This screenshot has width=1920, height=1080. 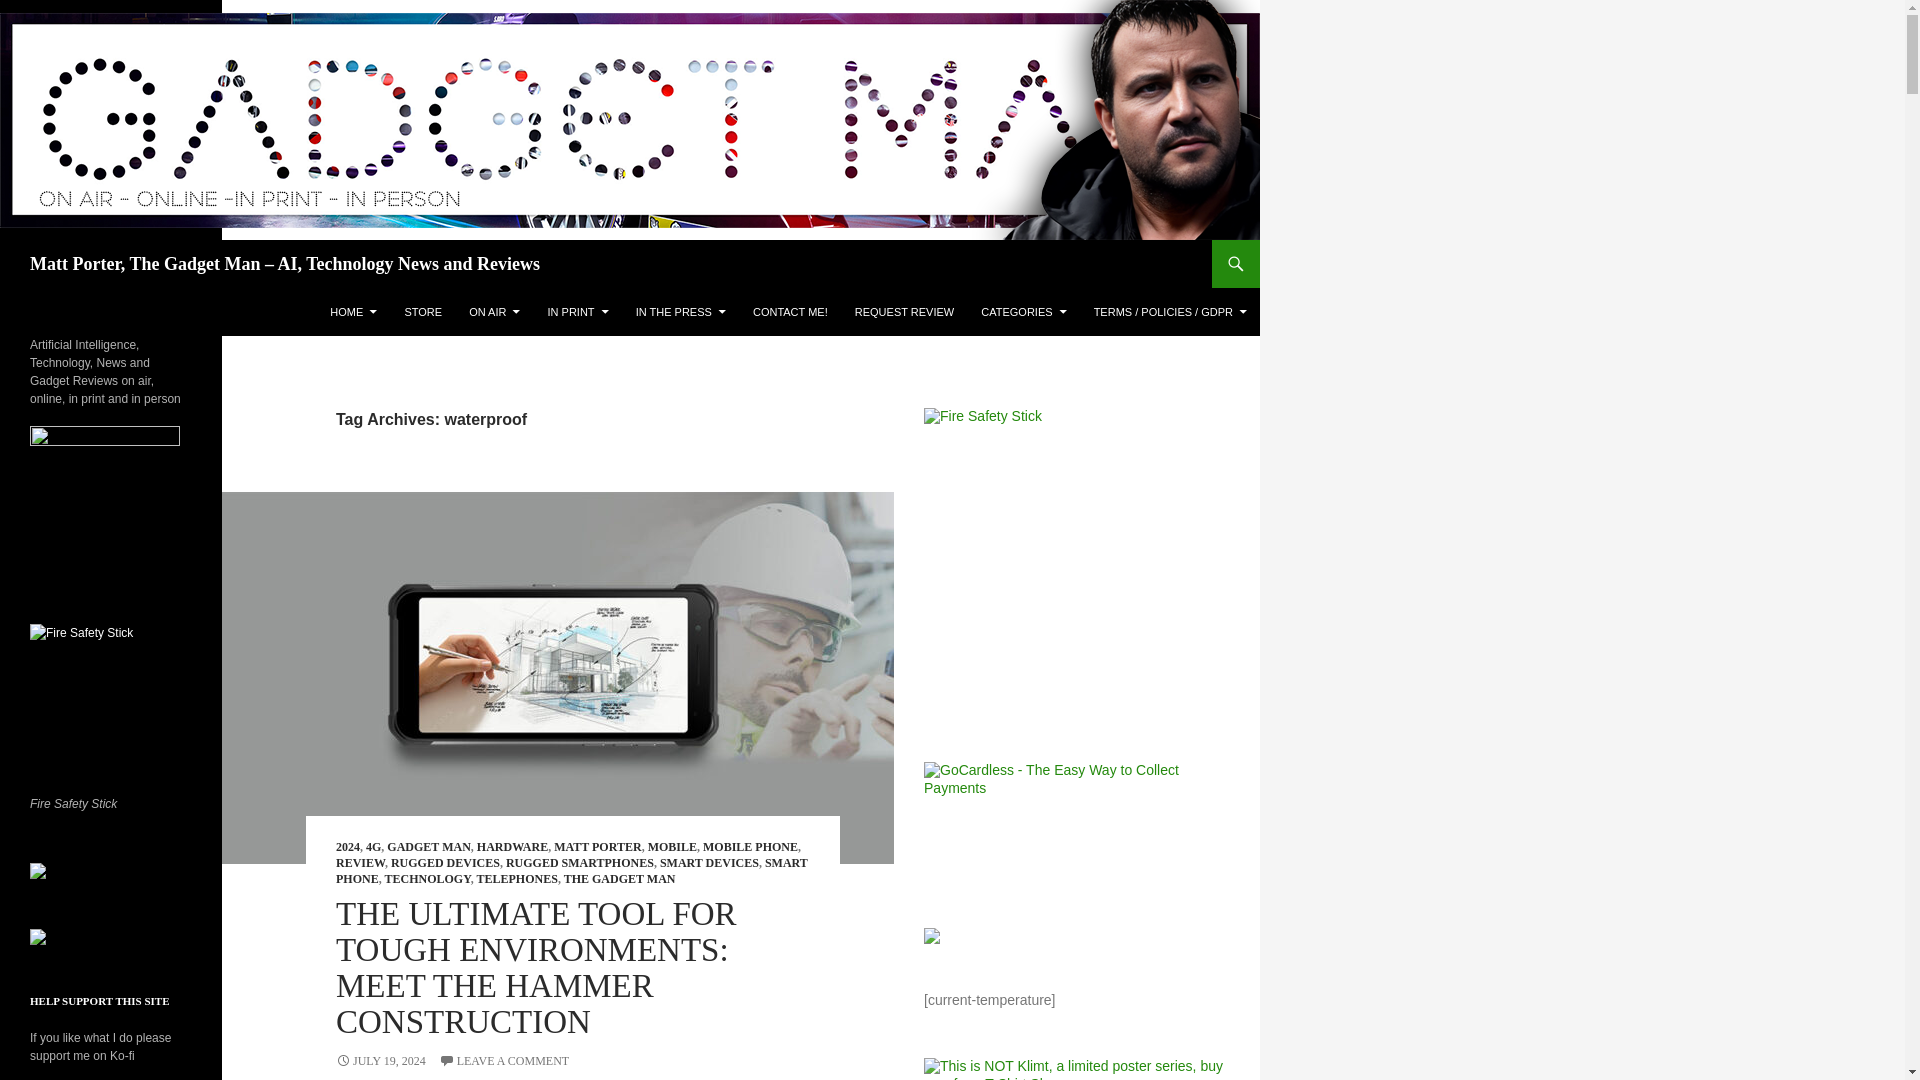 What do you see at coordinates (1076, 560) in the screenshot?
I see `Fire Safety Stick` at bounding box center [1076, 560].